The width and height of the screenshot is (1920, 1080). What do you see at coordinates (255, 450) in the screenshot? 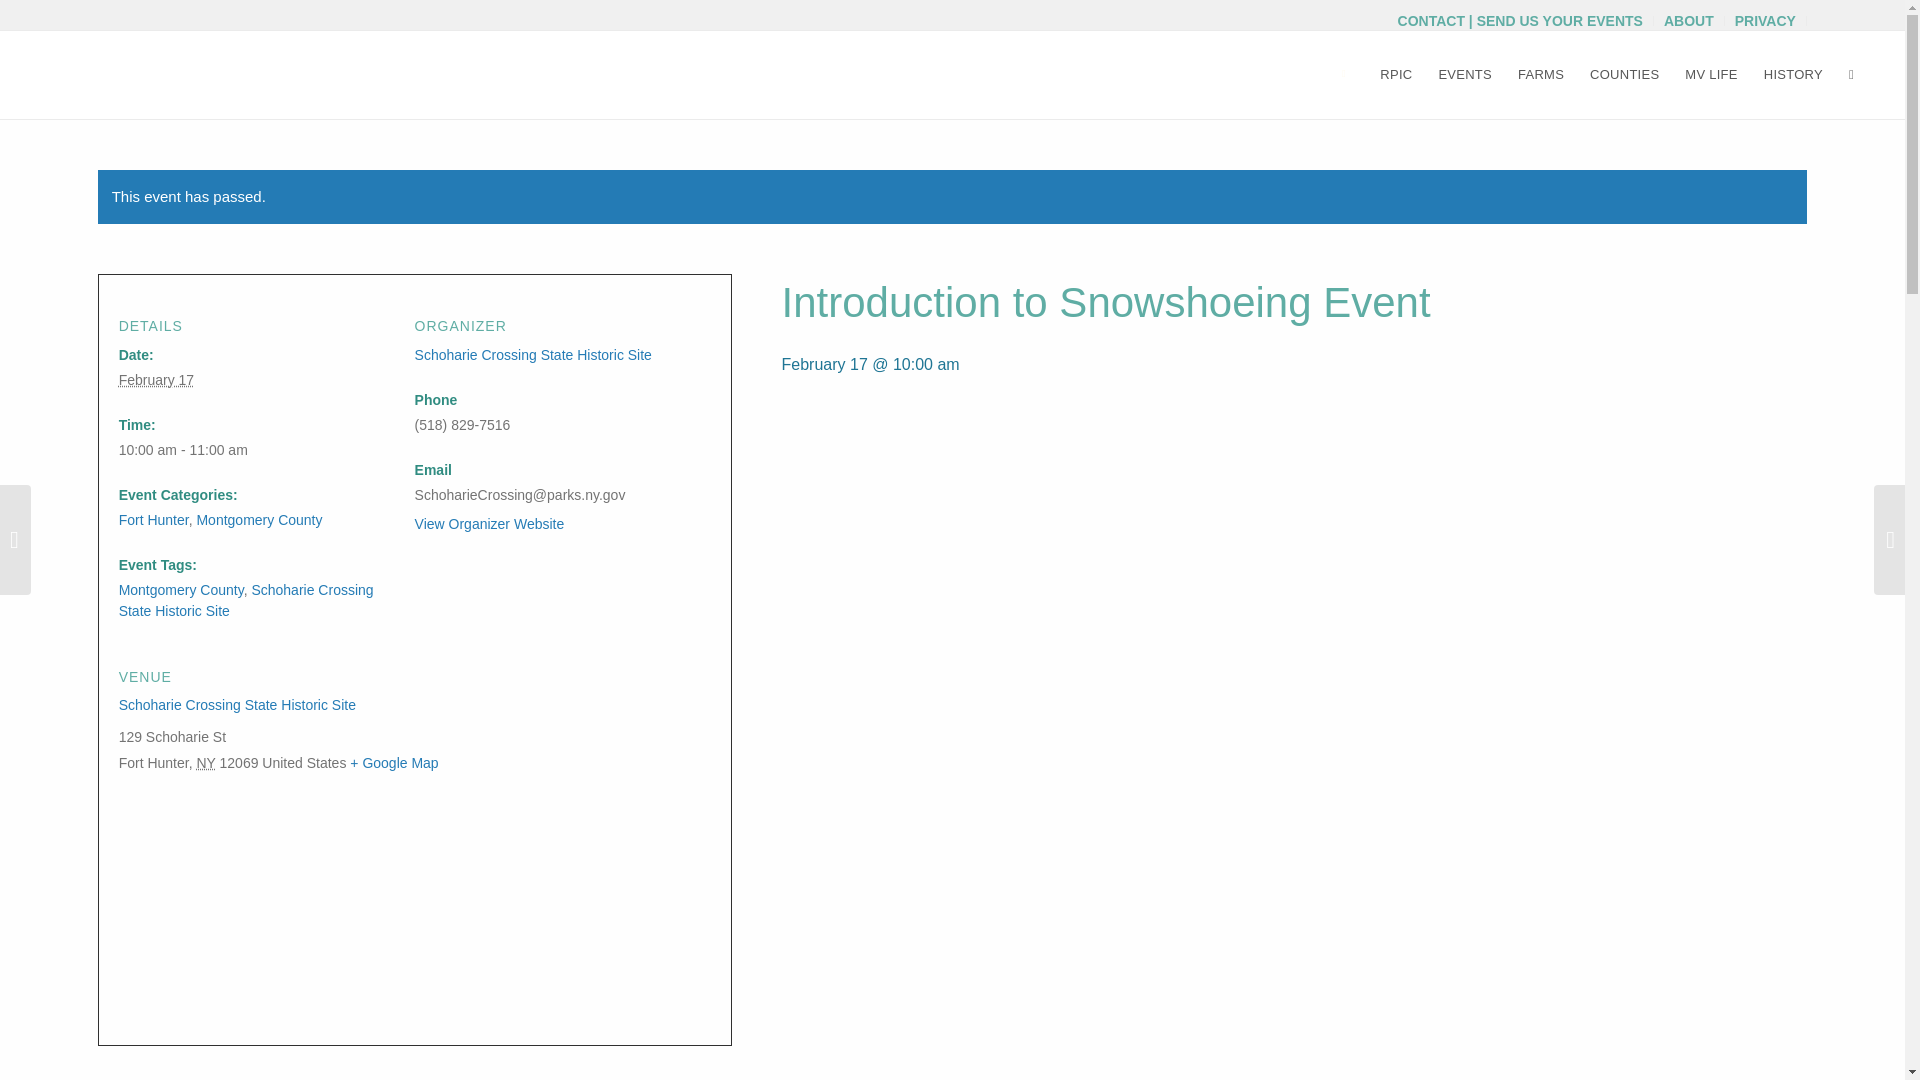
I see `2024-02-17` at bounding box center [255, 450].